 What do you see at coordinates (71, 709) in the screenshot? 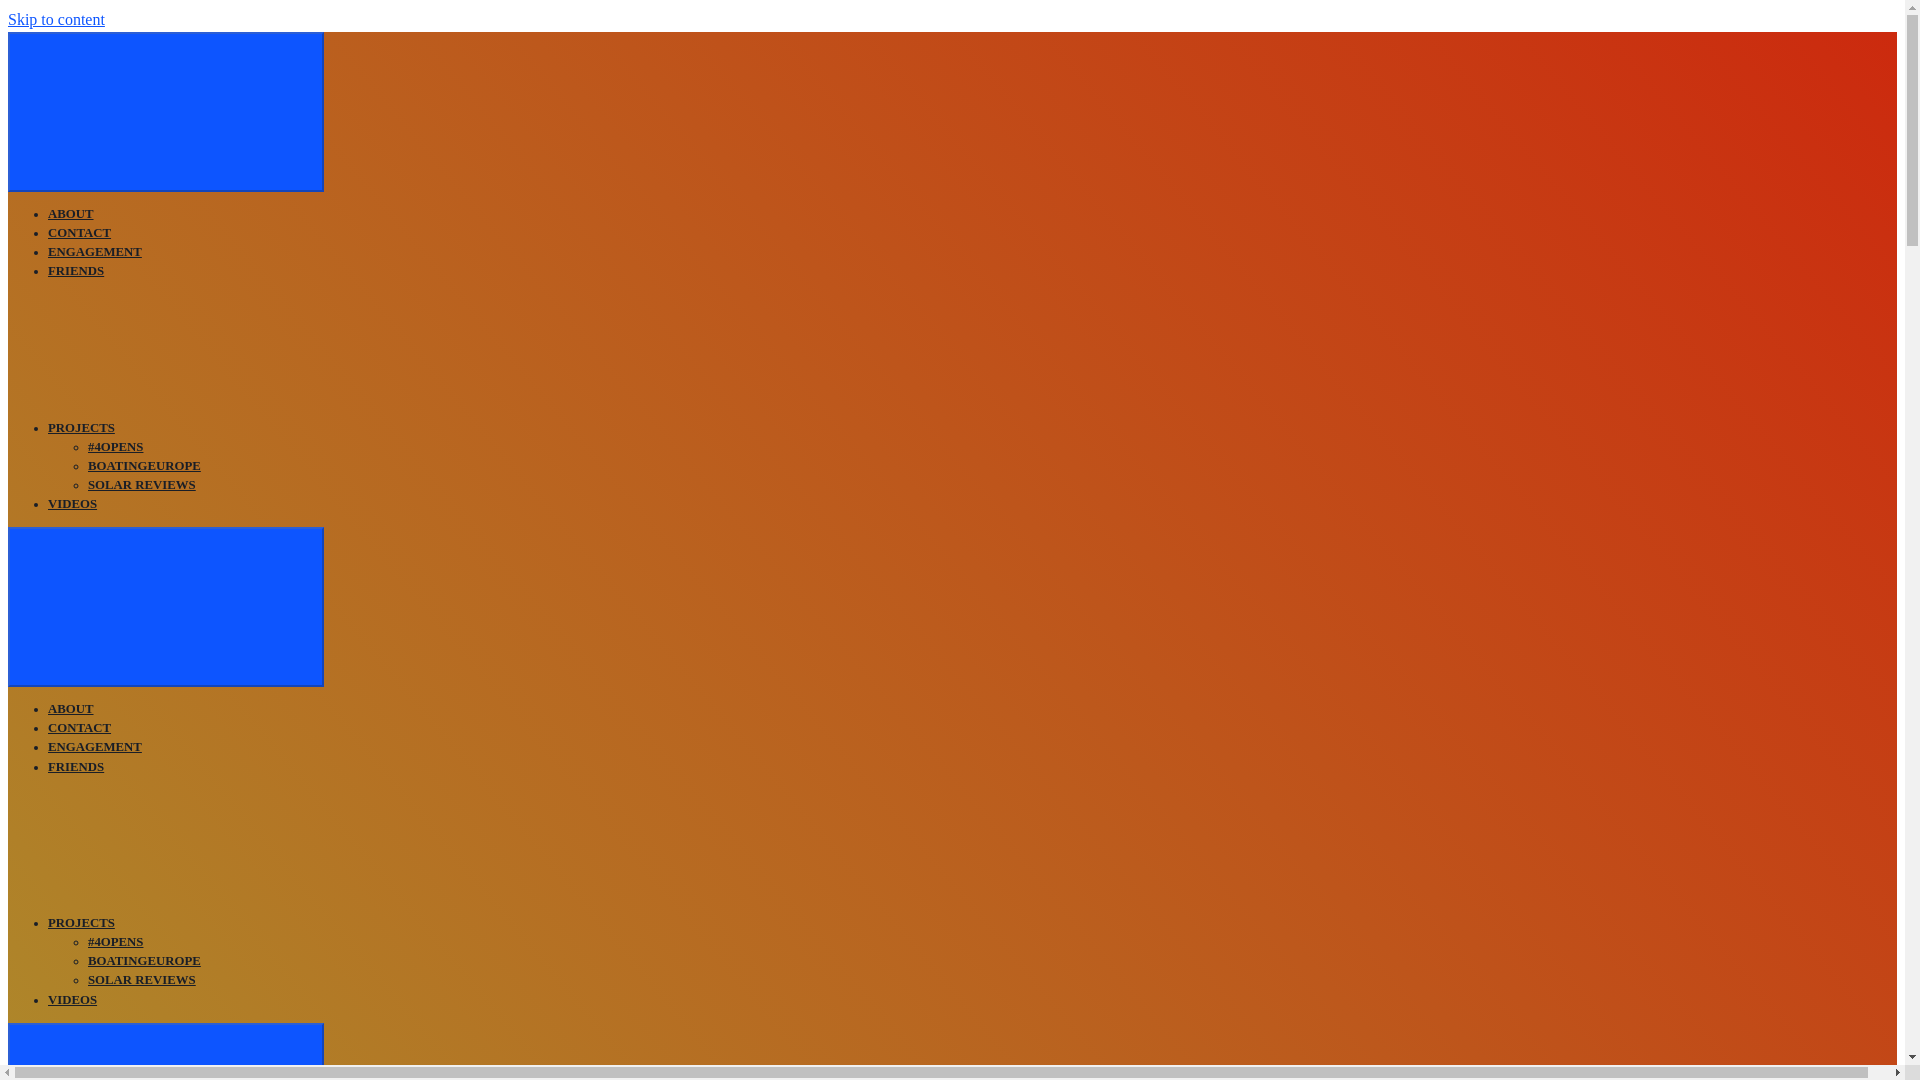
I see `ABOUT` at bounding box center [71, 709].